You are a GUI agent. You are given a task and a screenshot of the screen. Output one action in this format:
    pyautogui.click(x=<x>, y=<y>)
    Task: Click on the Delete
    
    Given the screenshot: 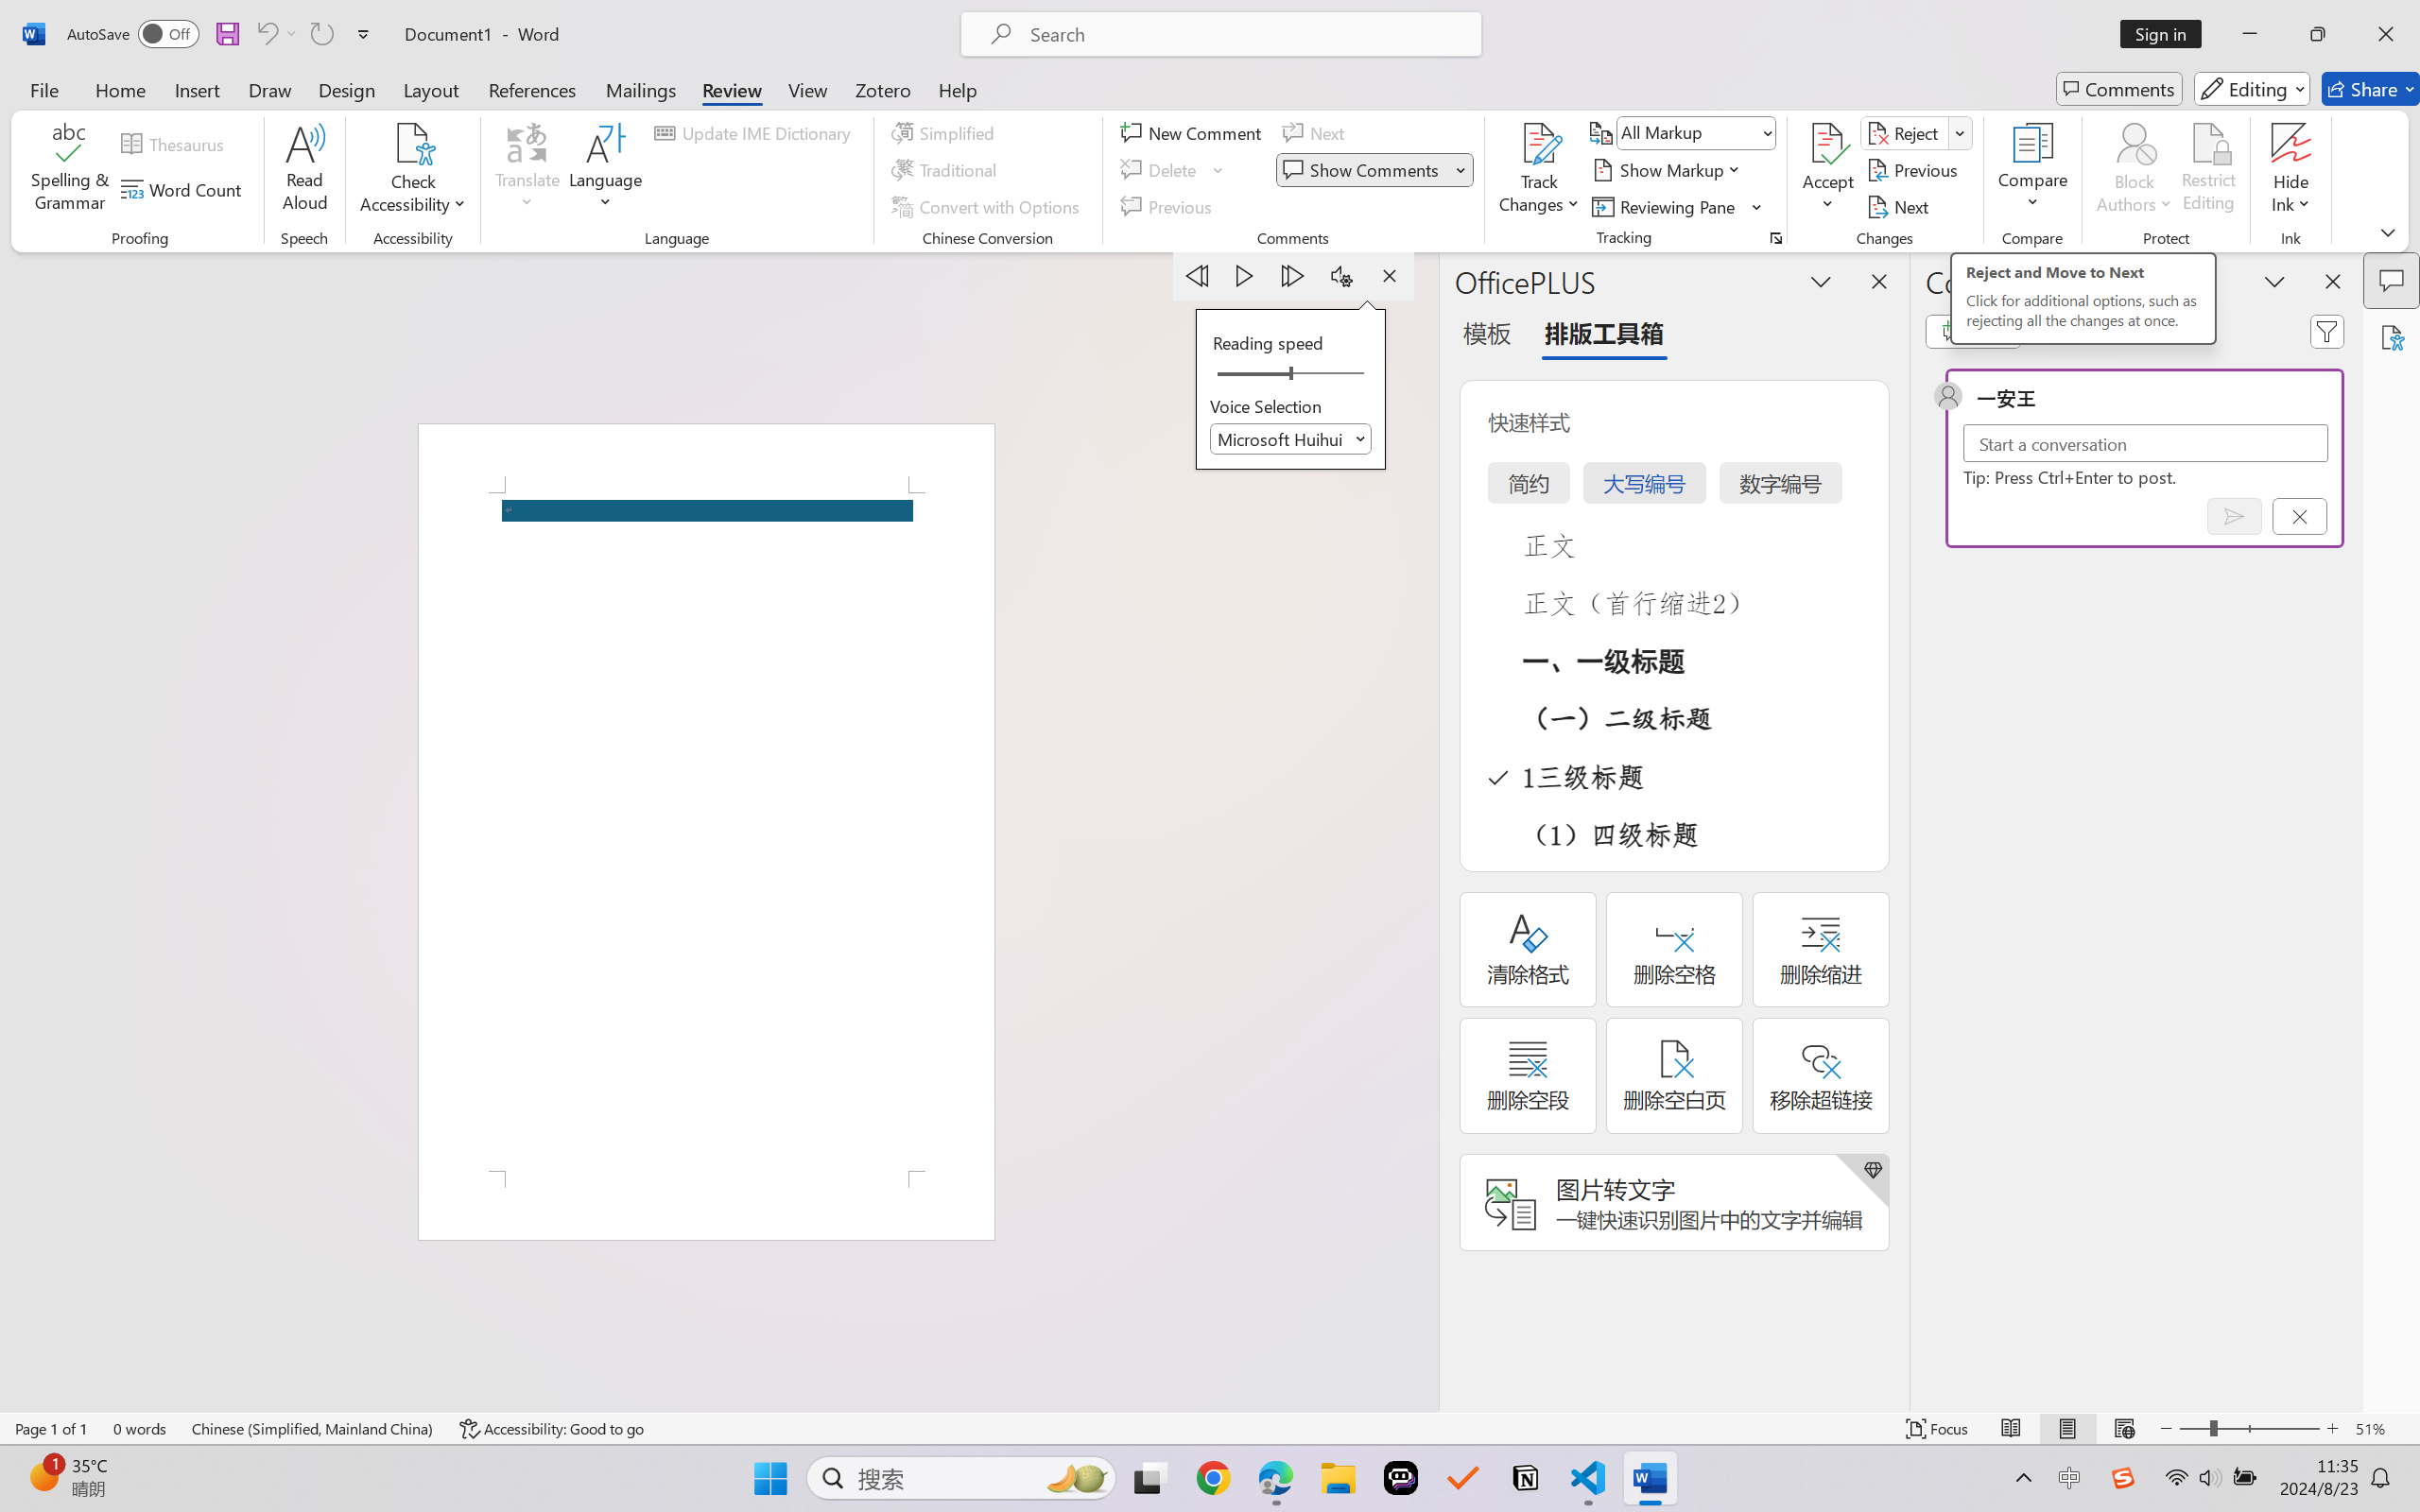 What is the action you would take?
    pyautogui.click(x=1161, y=170)
    